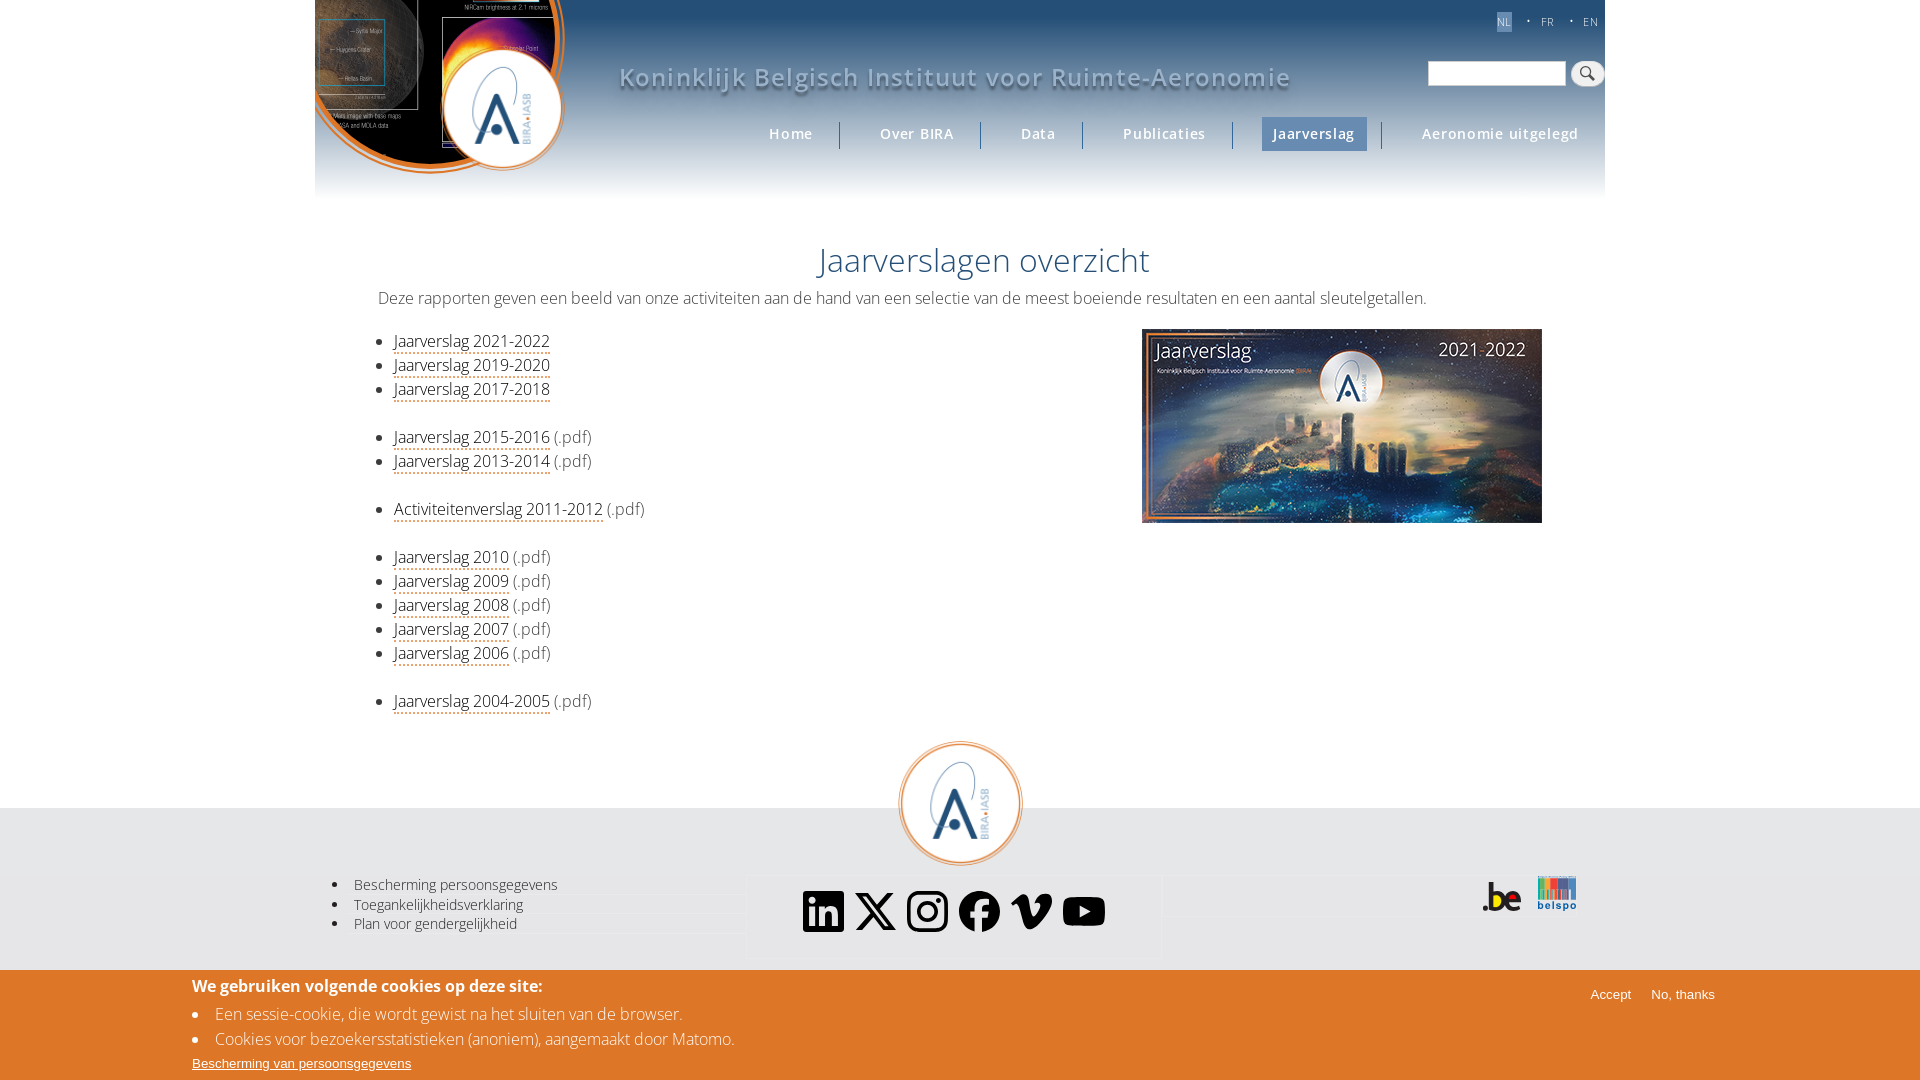 This screenshot has height=1080, width=1920. I want to click on Home, so click(792, 134).